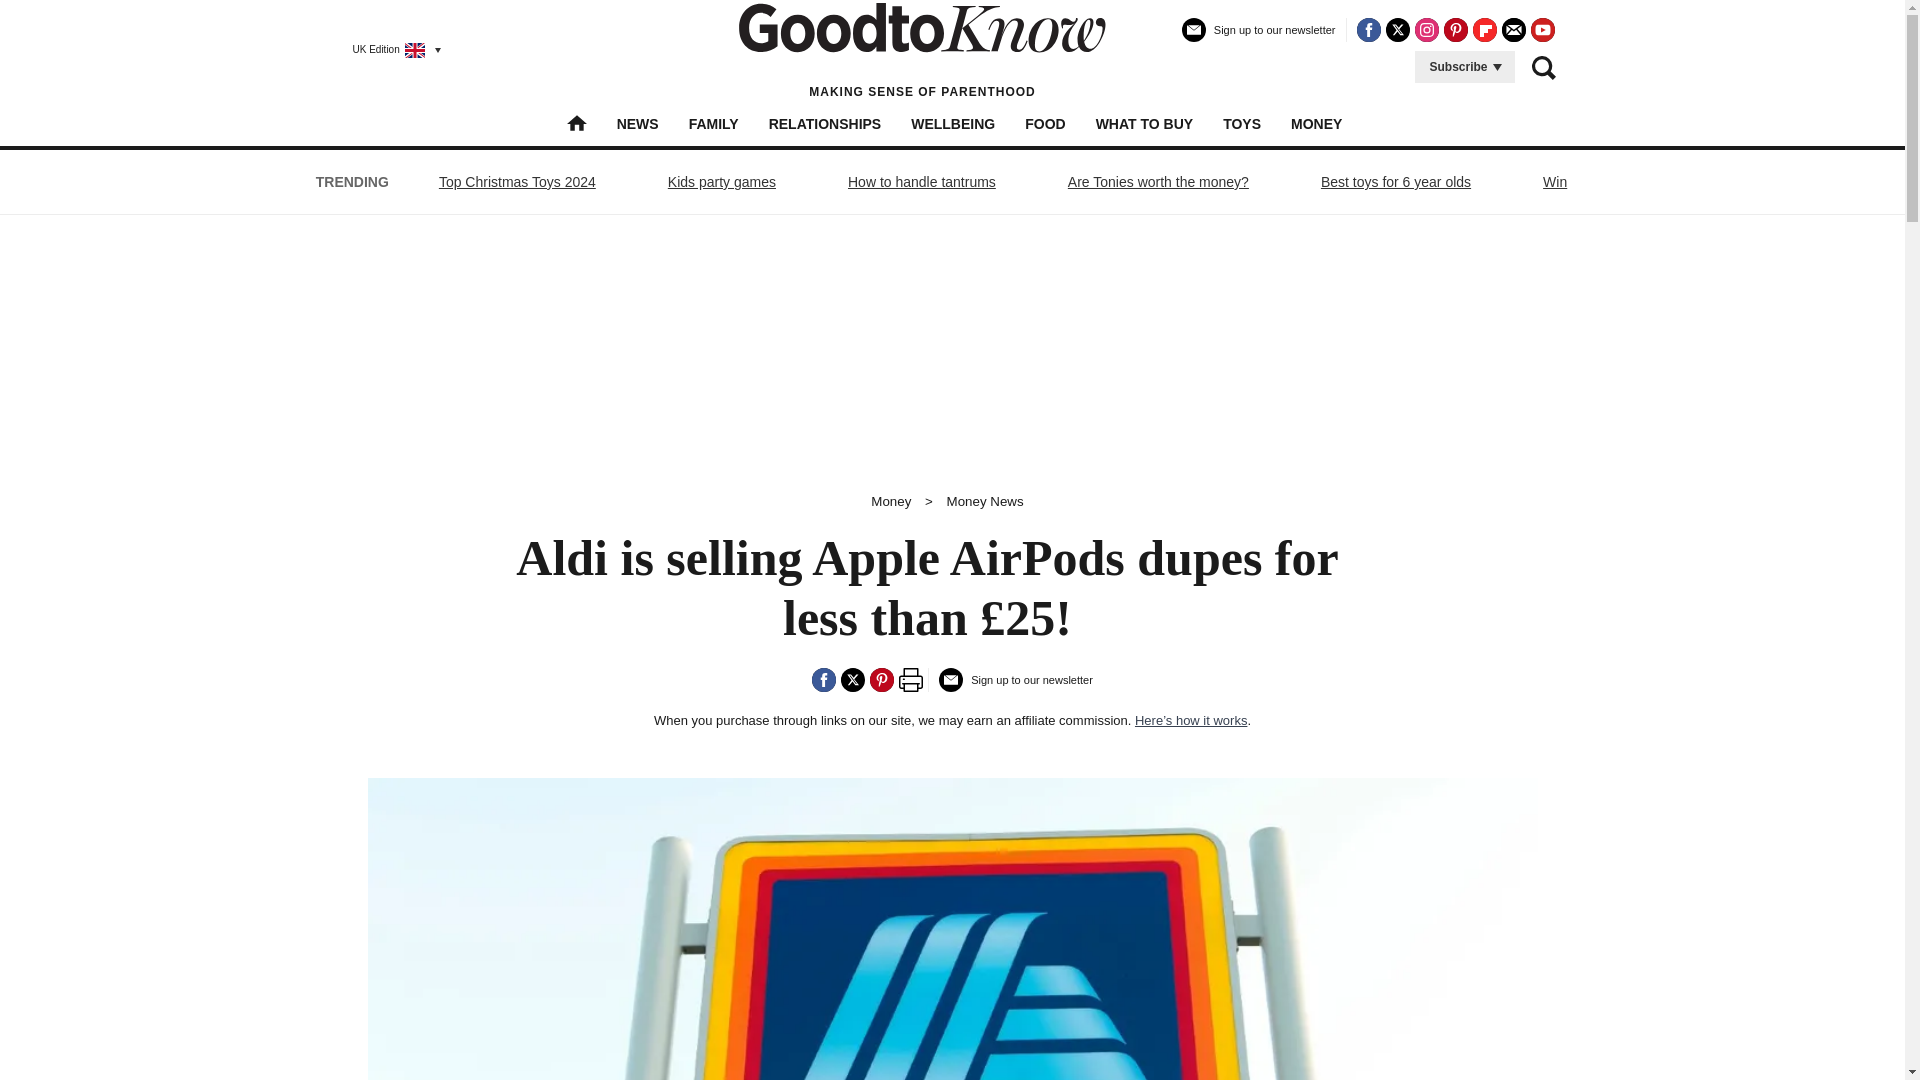  Describe the element at coordinates (1045, 123) in the screenshot. I see `FOOD` at that location.